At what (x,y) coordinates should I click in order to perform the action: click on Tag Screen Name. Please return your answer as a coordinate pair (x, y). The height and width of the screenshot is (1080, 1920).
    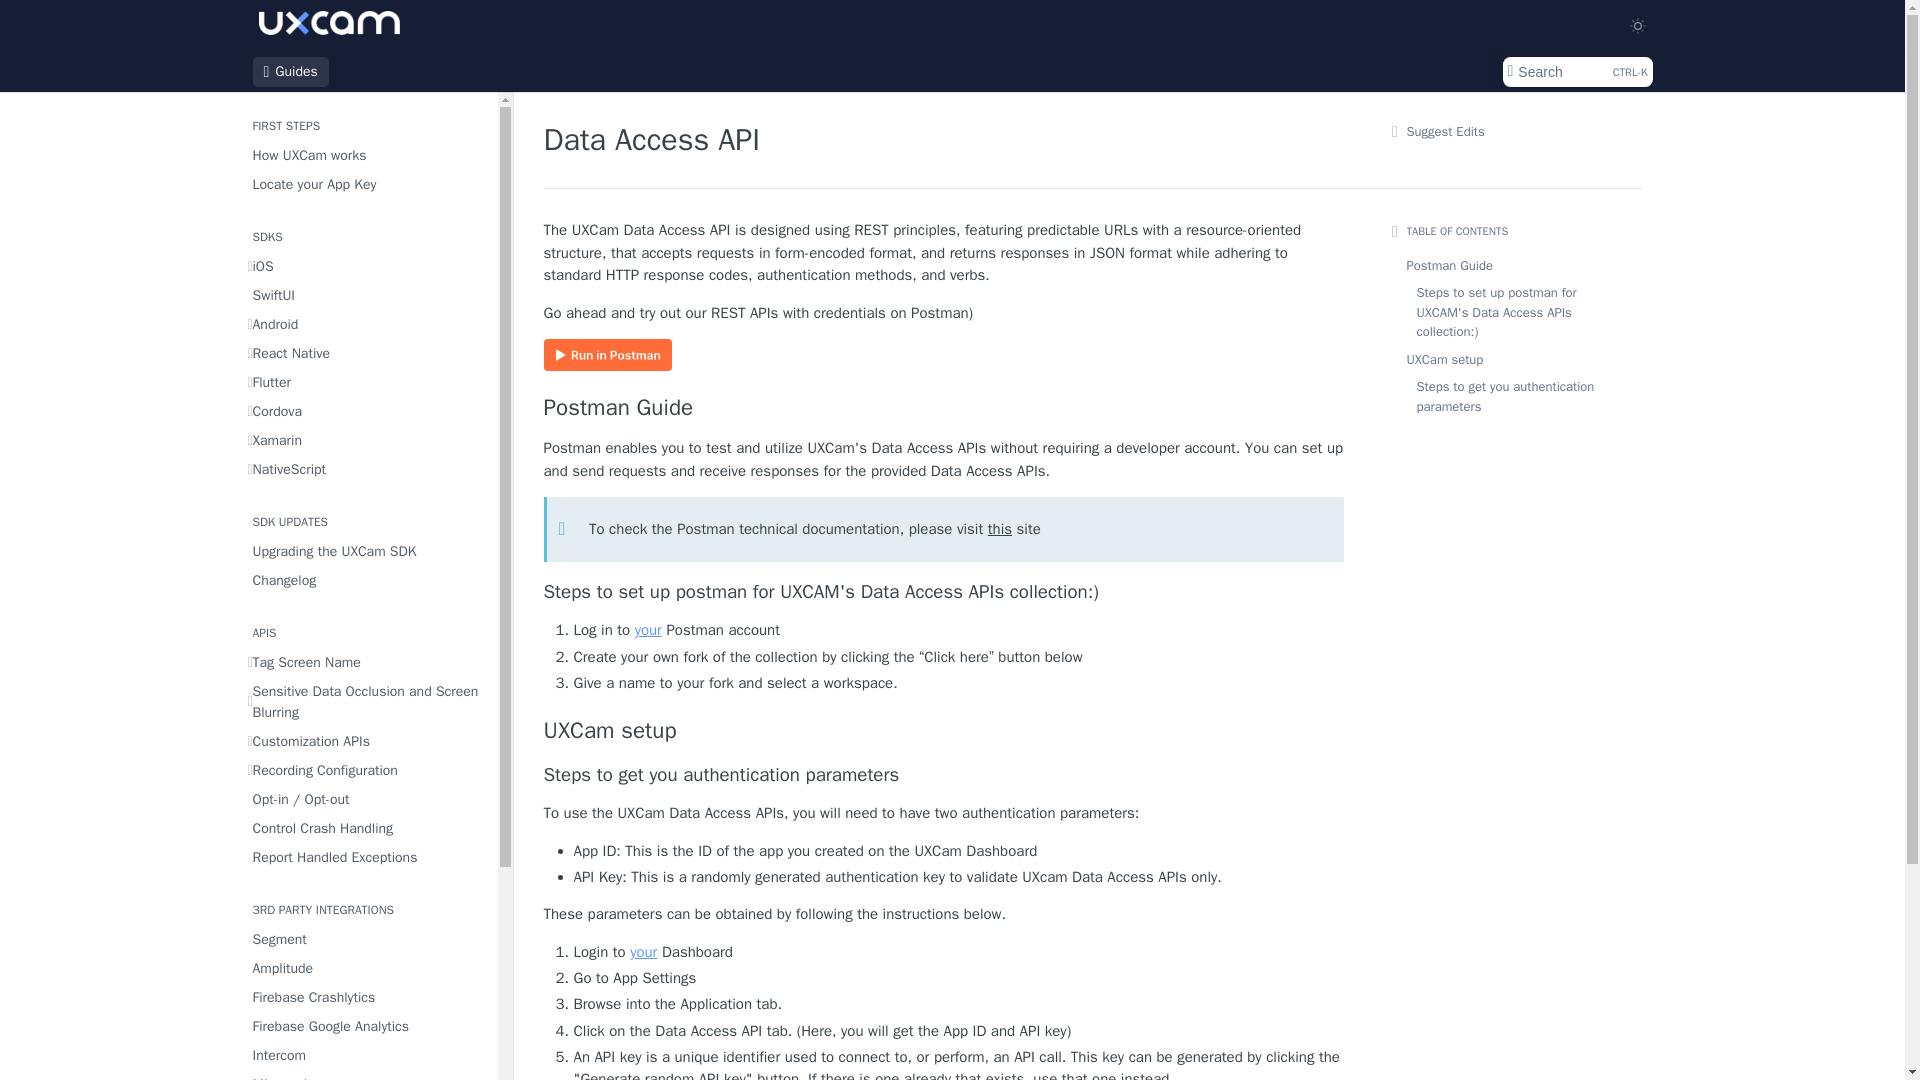
    Looking at the image, I should click on (366, 266).